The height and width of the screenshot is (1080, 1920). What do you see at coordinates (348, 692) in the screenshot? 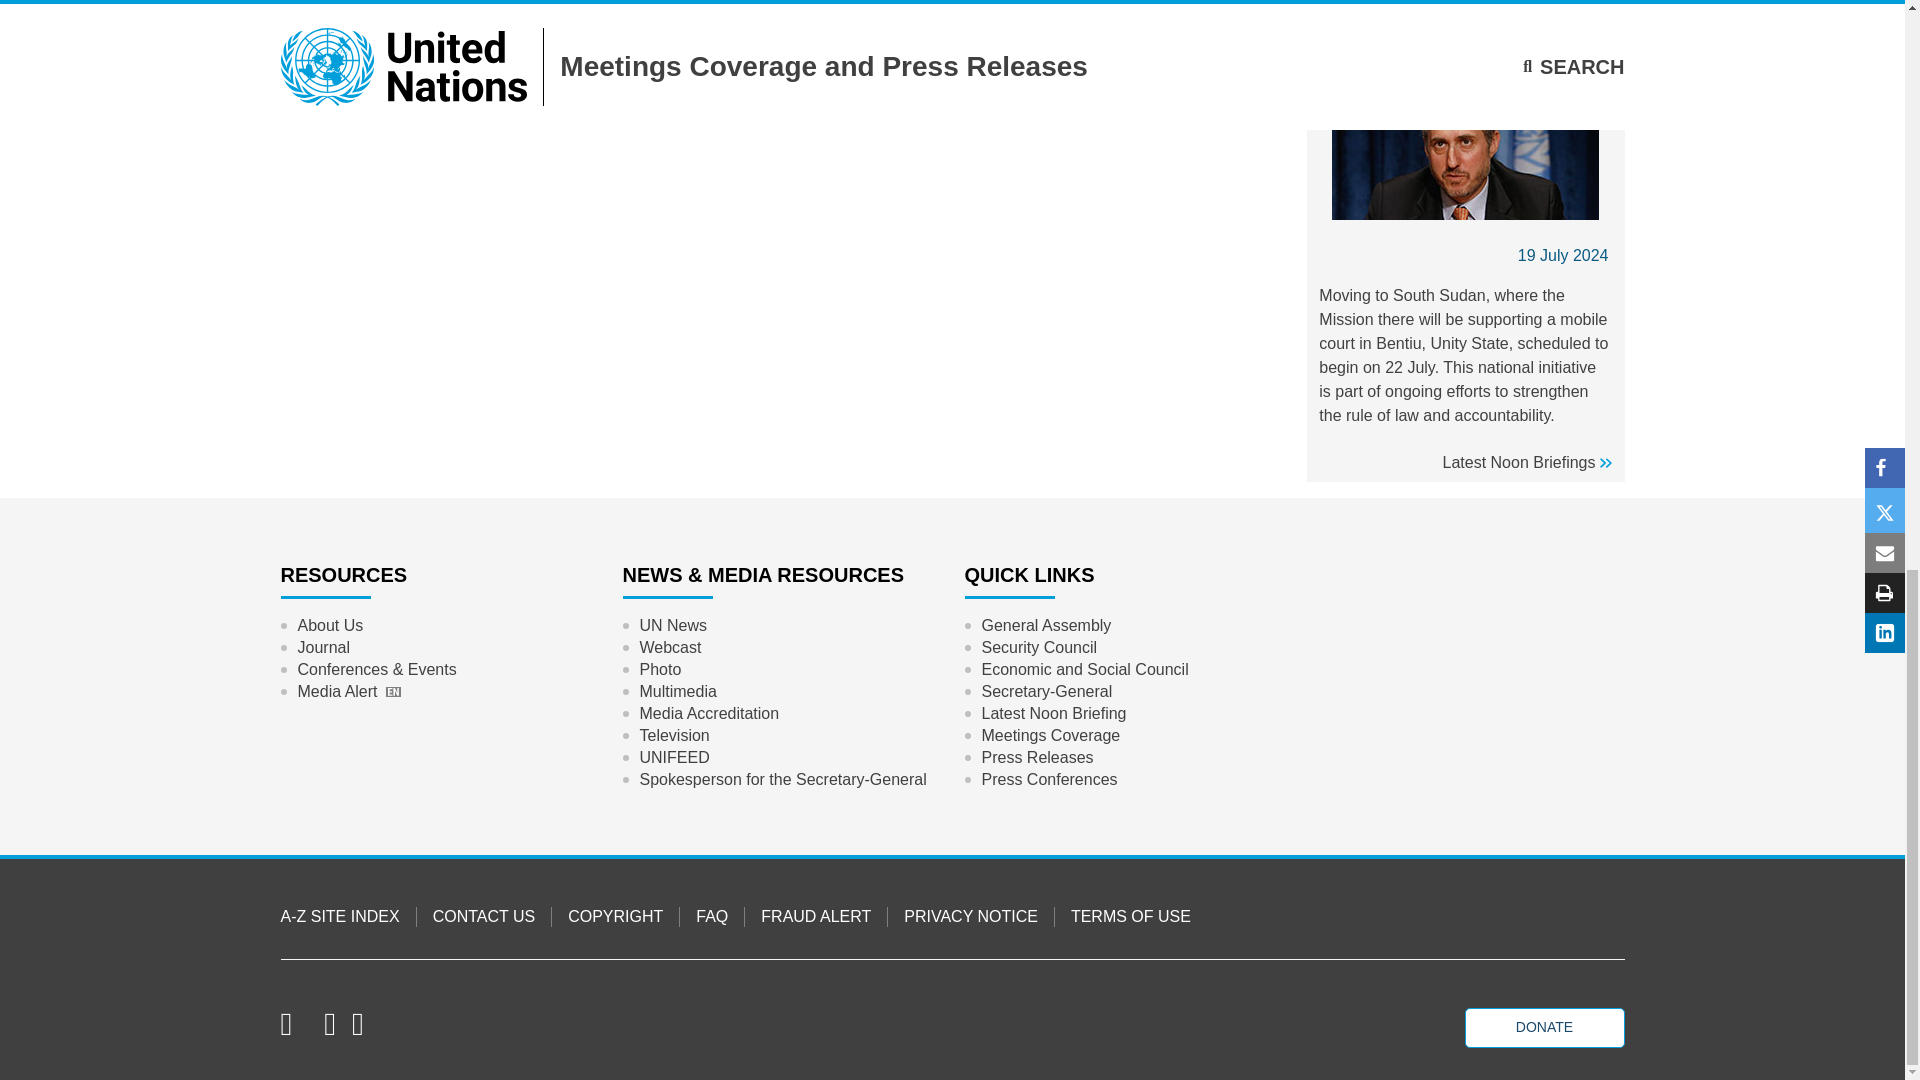
I see `Media Alert` at bounding box center [348, 692].